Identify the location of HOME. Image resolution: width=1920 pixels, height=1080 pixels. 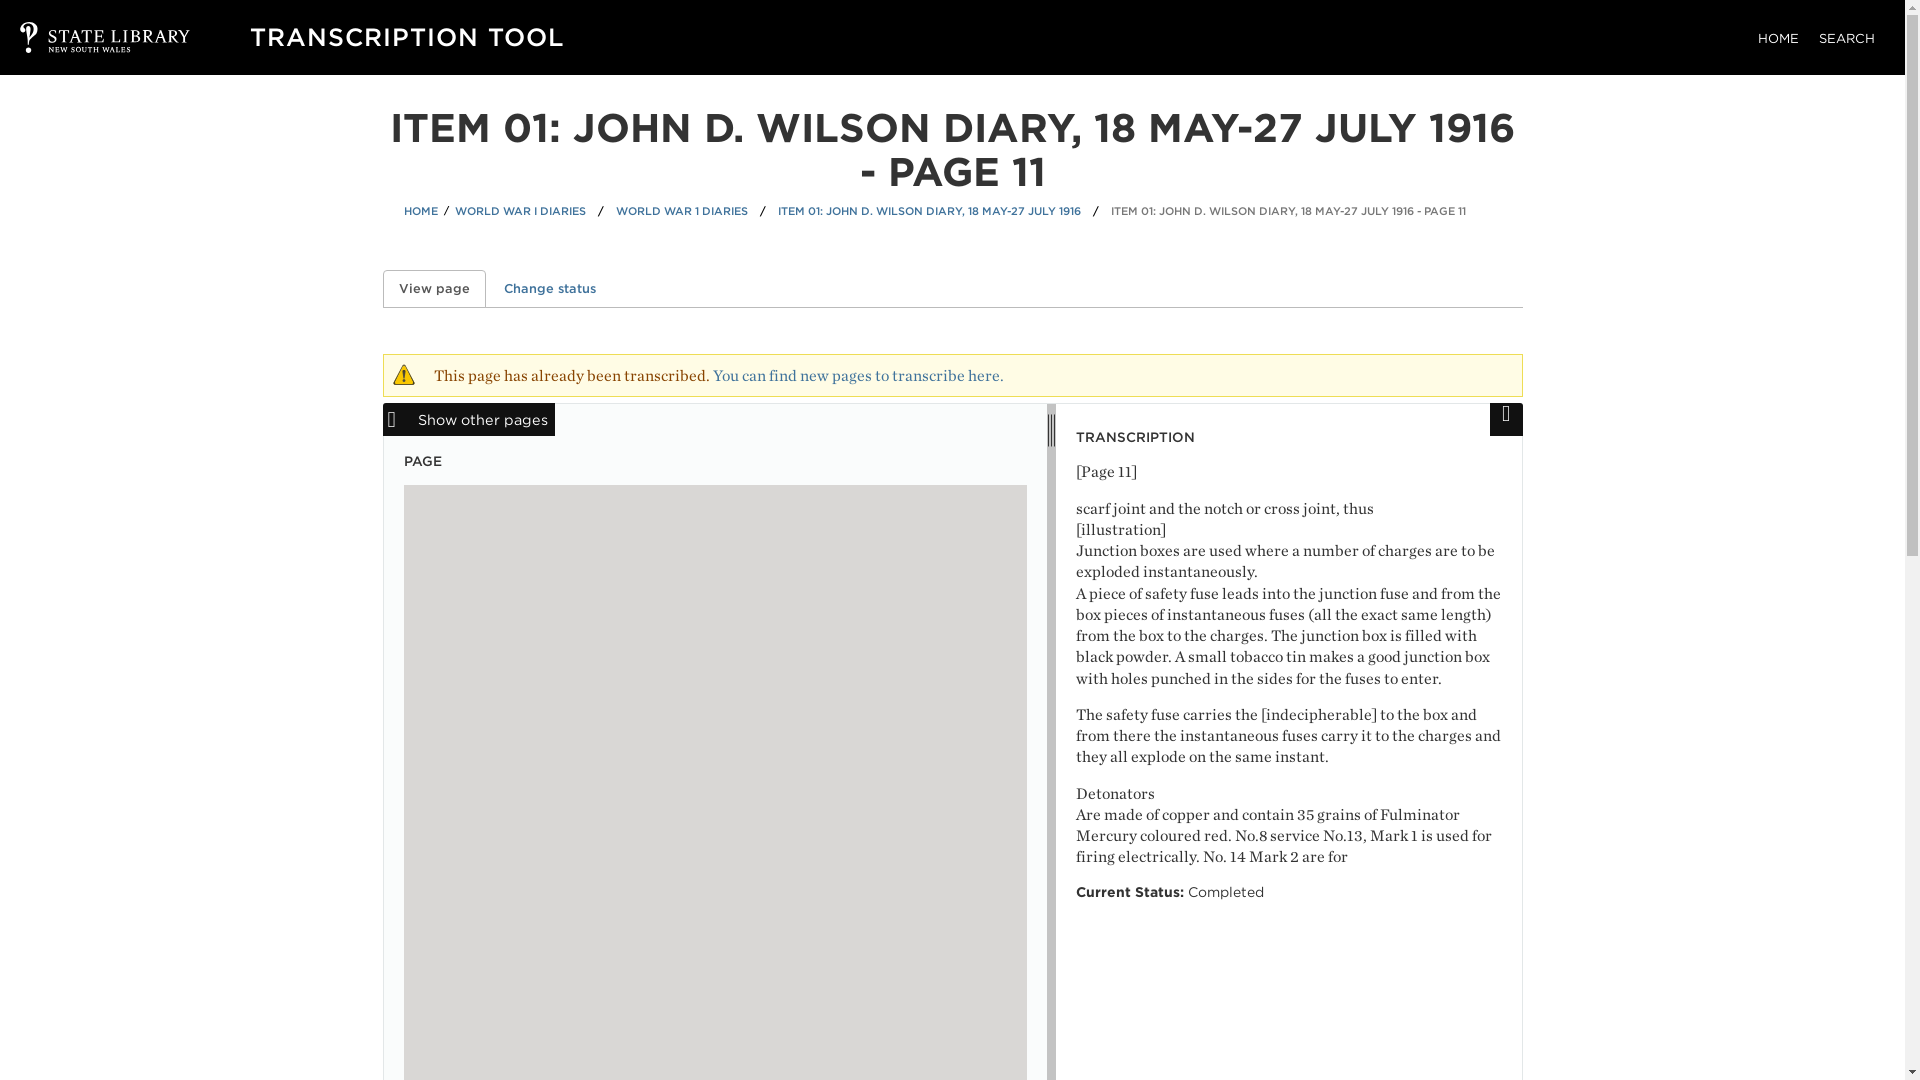
(420, 212).